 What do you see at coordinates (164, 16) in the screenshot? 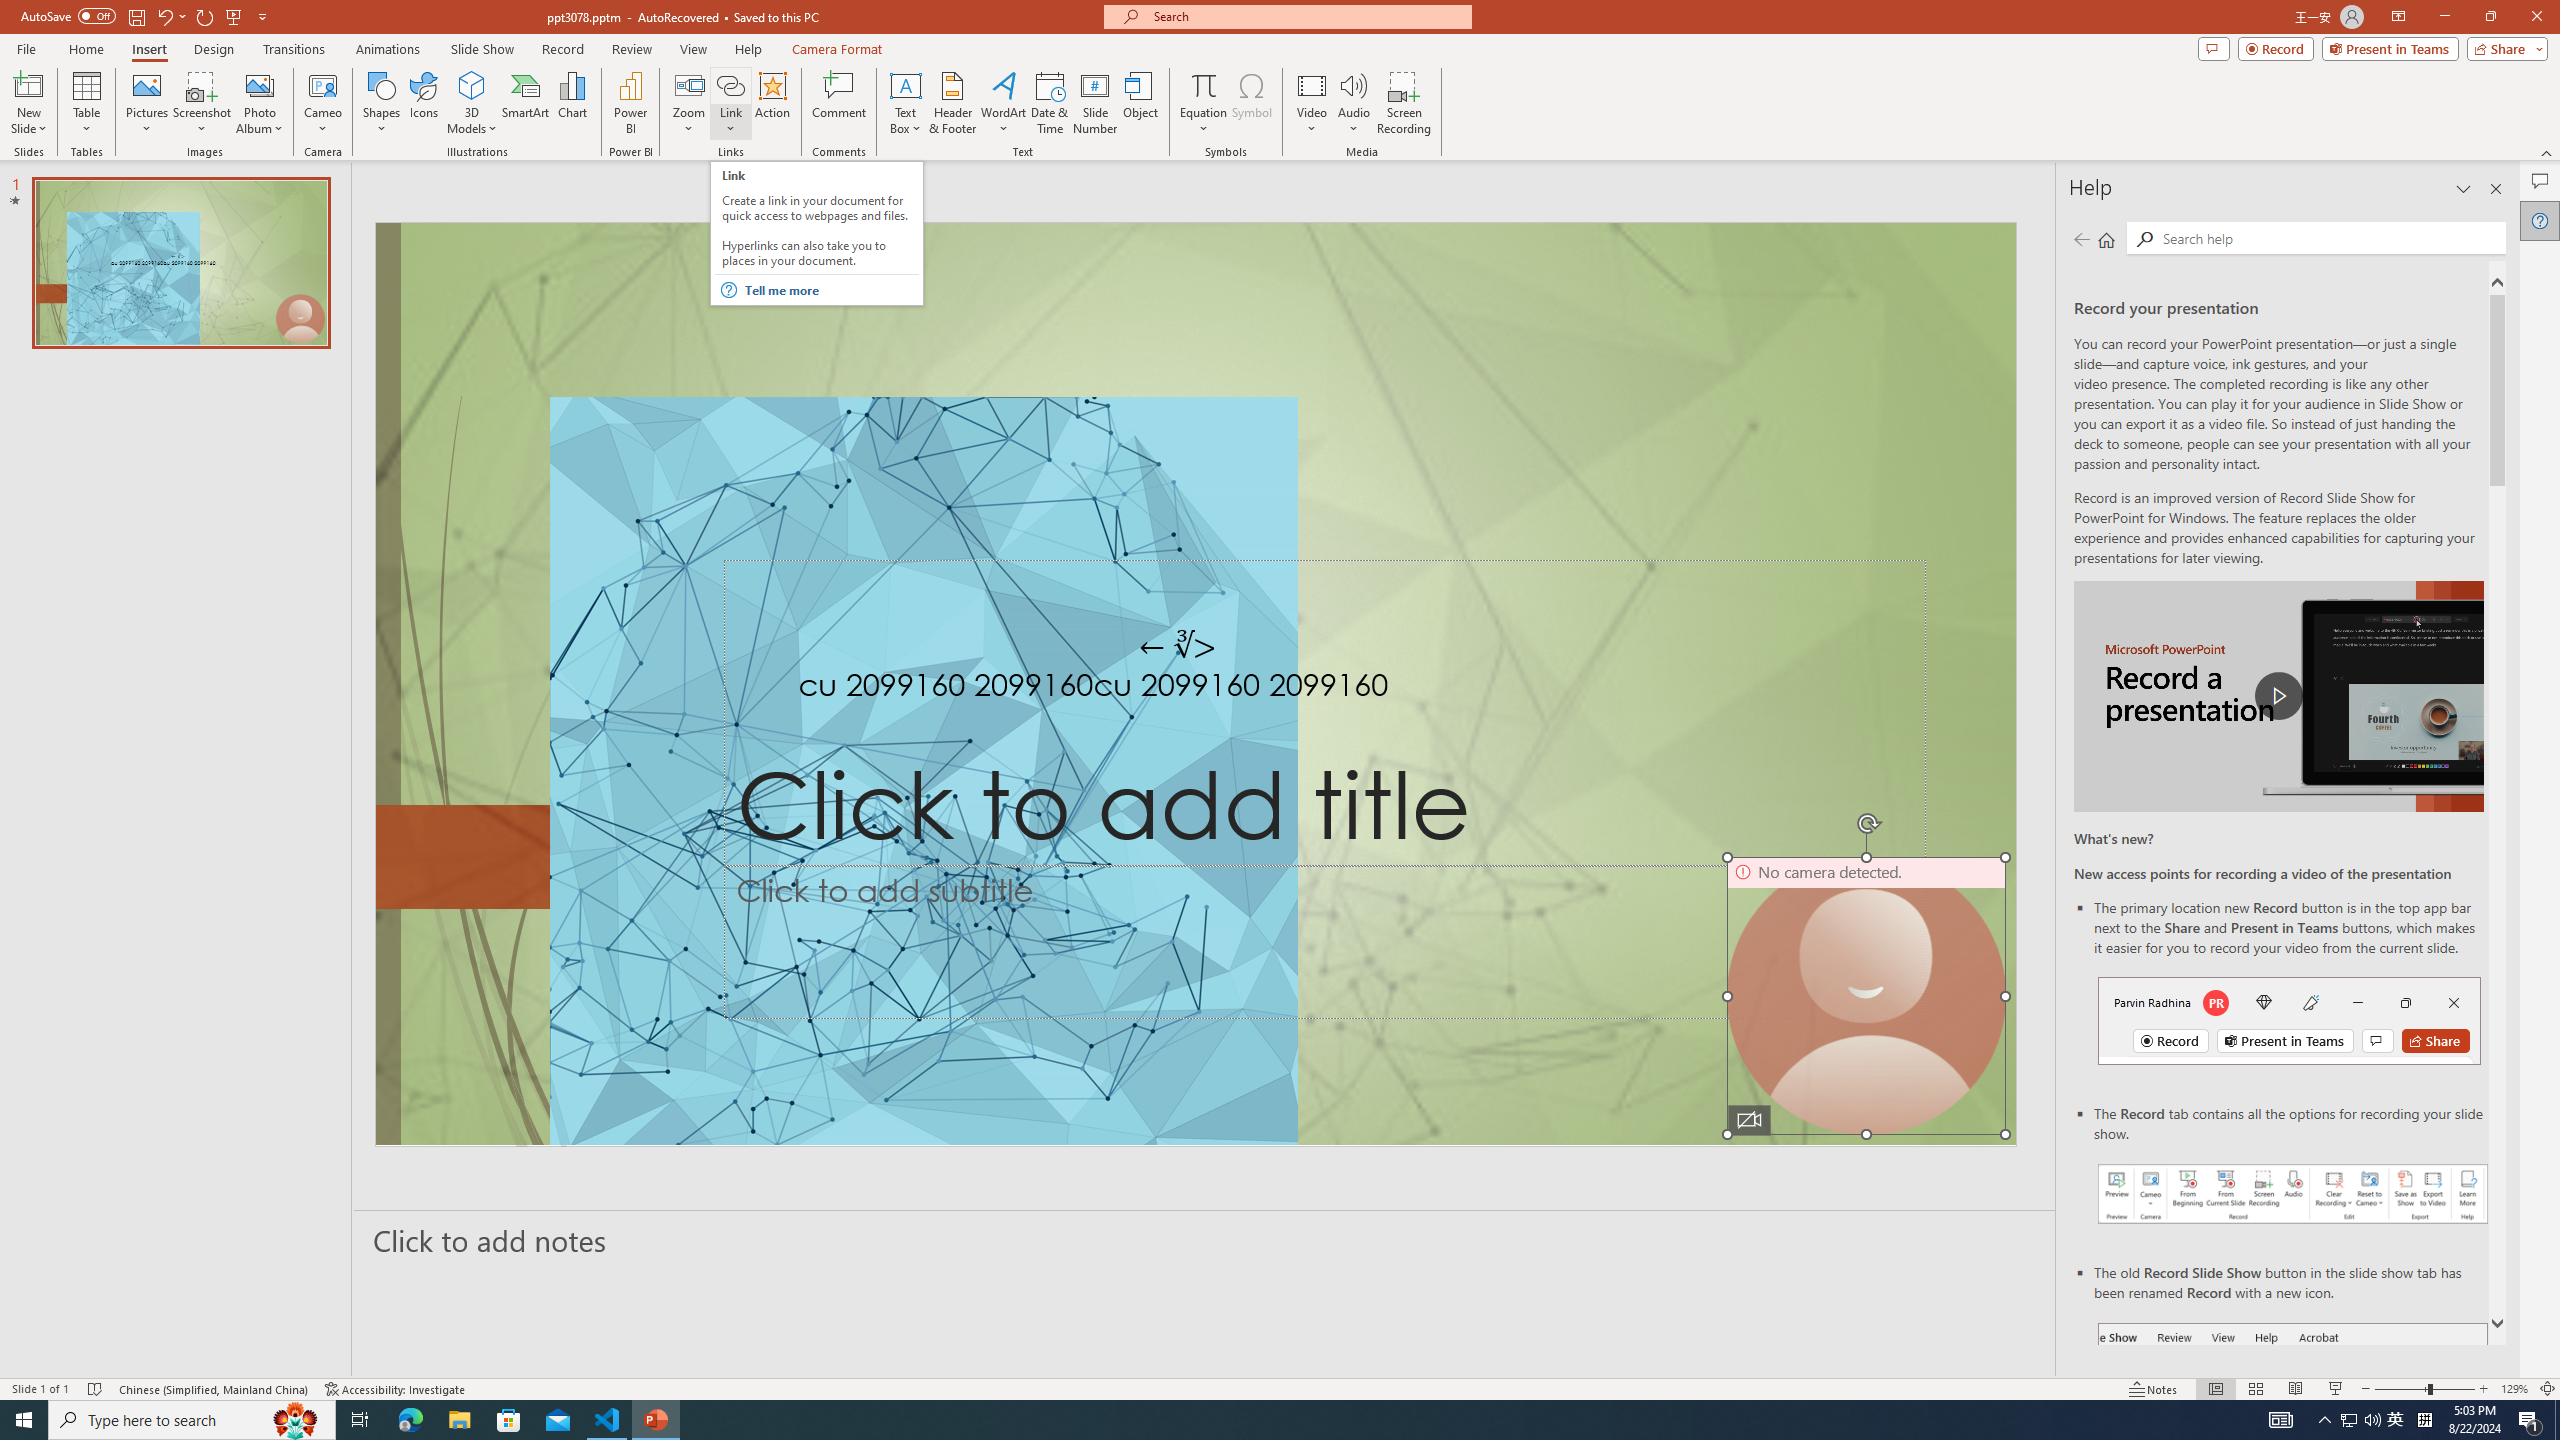
I see `Undo` at bounding box center [164, 16].